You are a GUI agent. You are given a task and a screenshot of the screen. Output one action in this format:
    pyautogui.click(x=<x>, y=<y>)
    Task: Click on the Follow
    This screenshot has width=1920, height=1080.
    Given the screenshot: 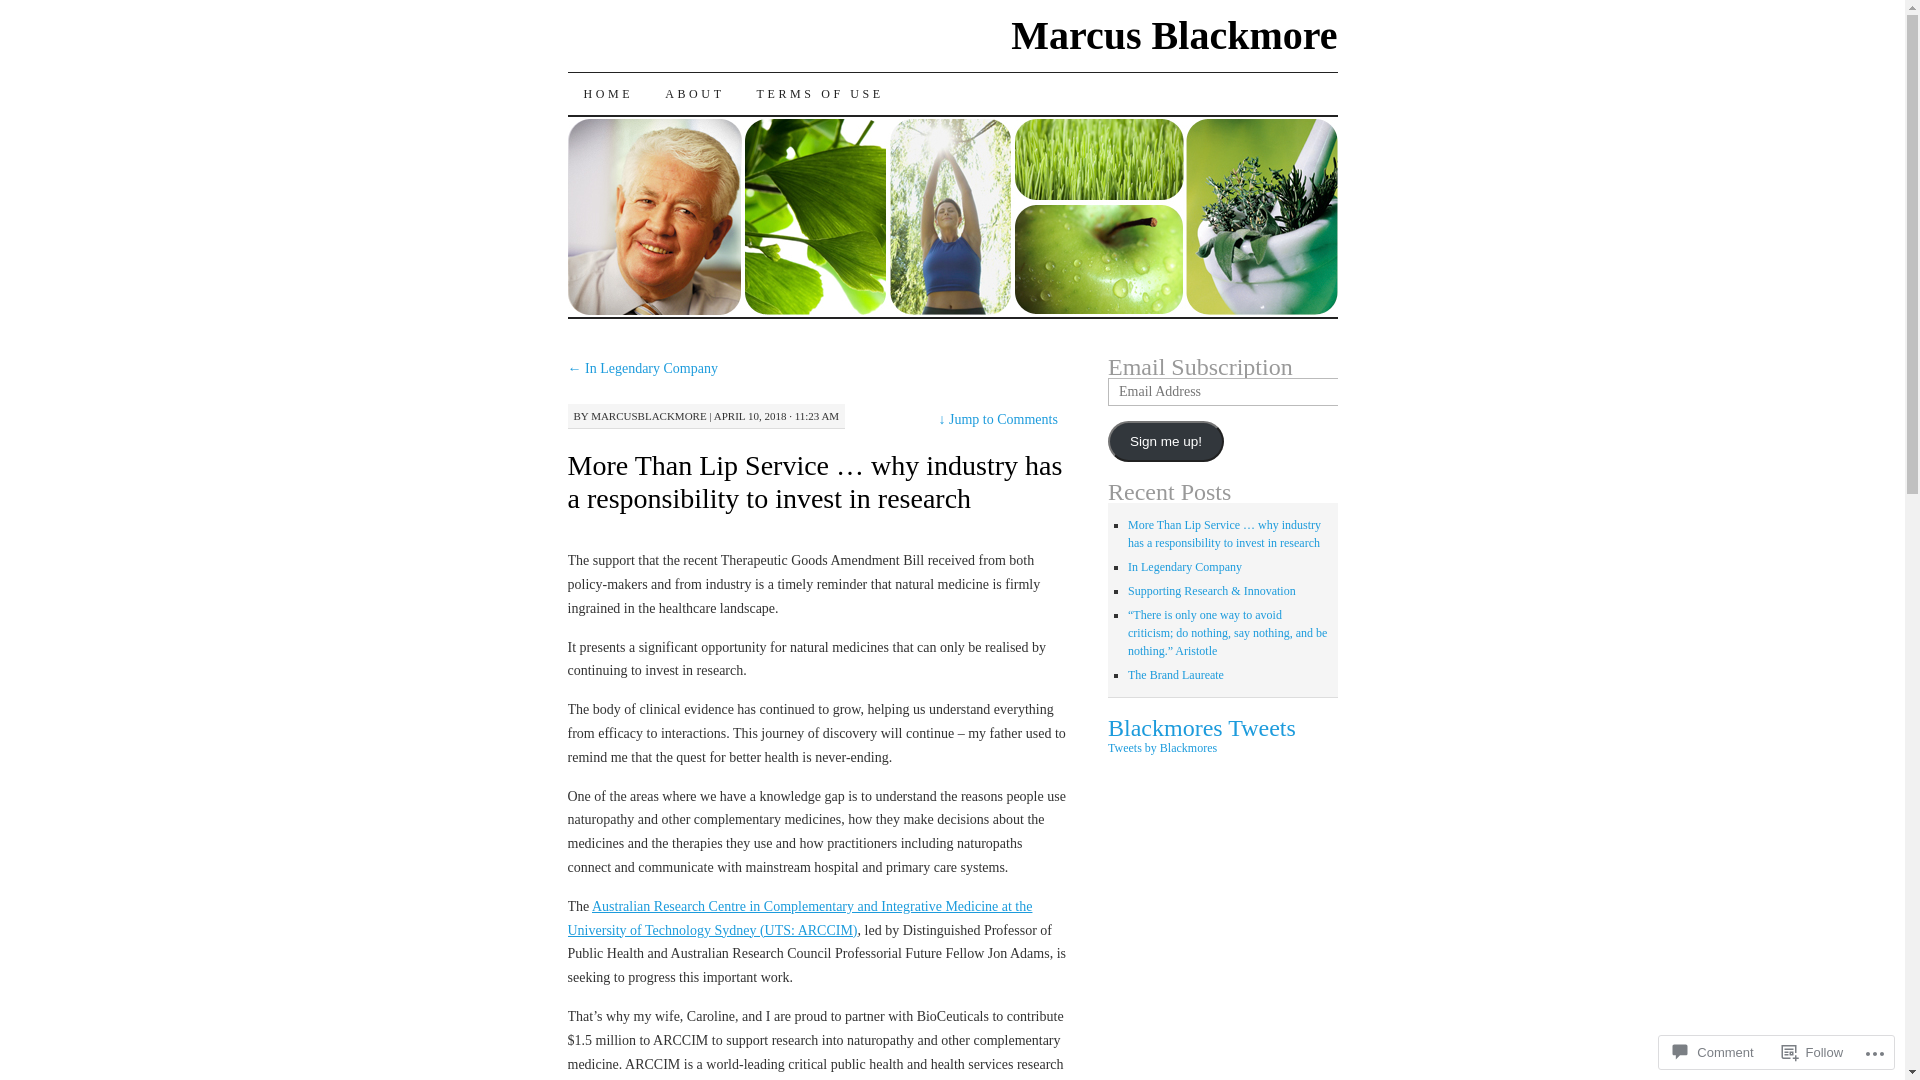 What is the action you would take?
    pyautogui.click(x=1813, y=1052)
    